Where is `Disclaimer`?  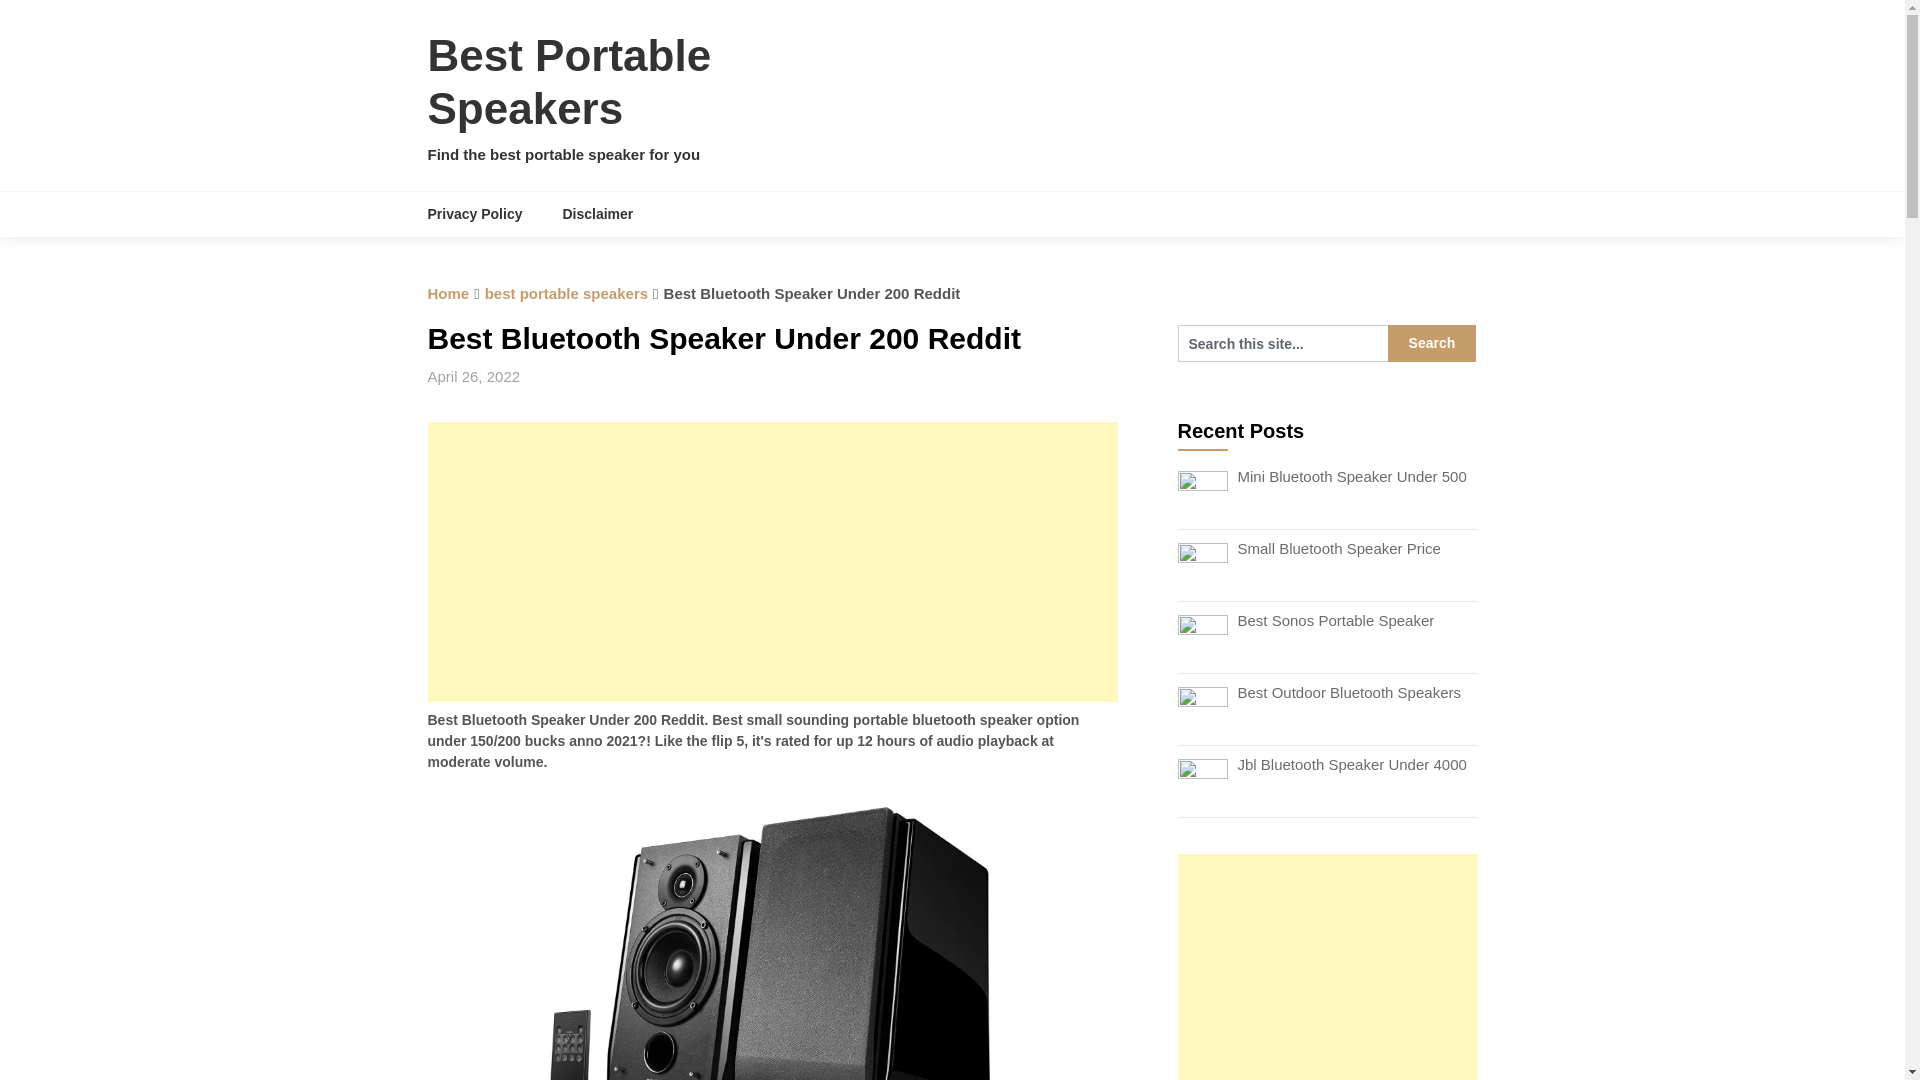 Disclaimer is located at coordinates (596, 214).